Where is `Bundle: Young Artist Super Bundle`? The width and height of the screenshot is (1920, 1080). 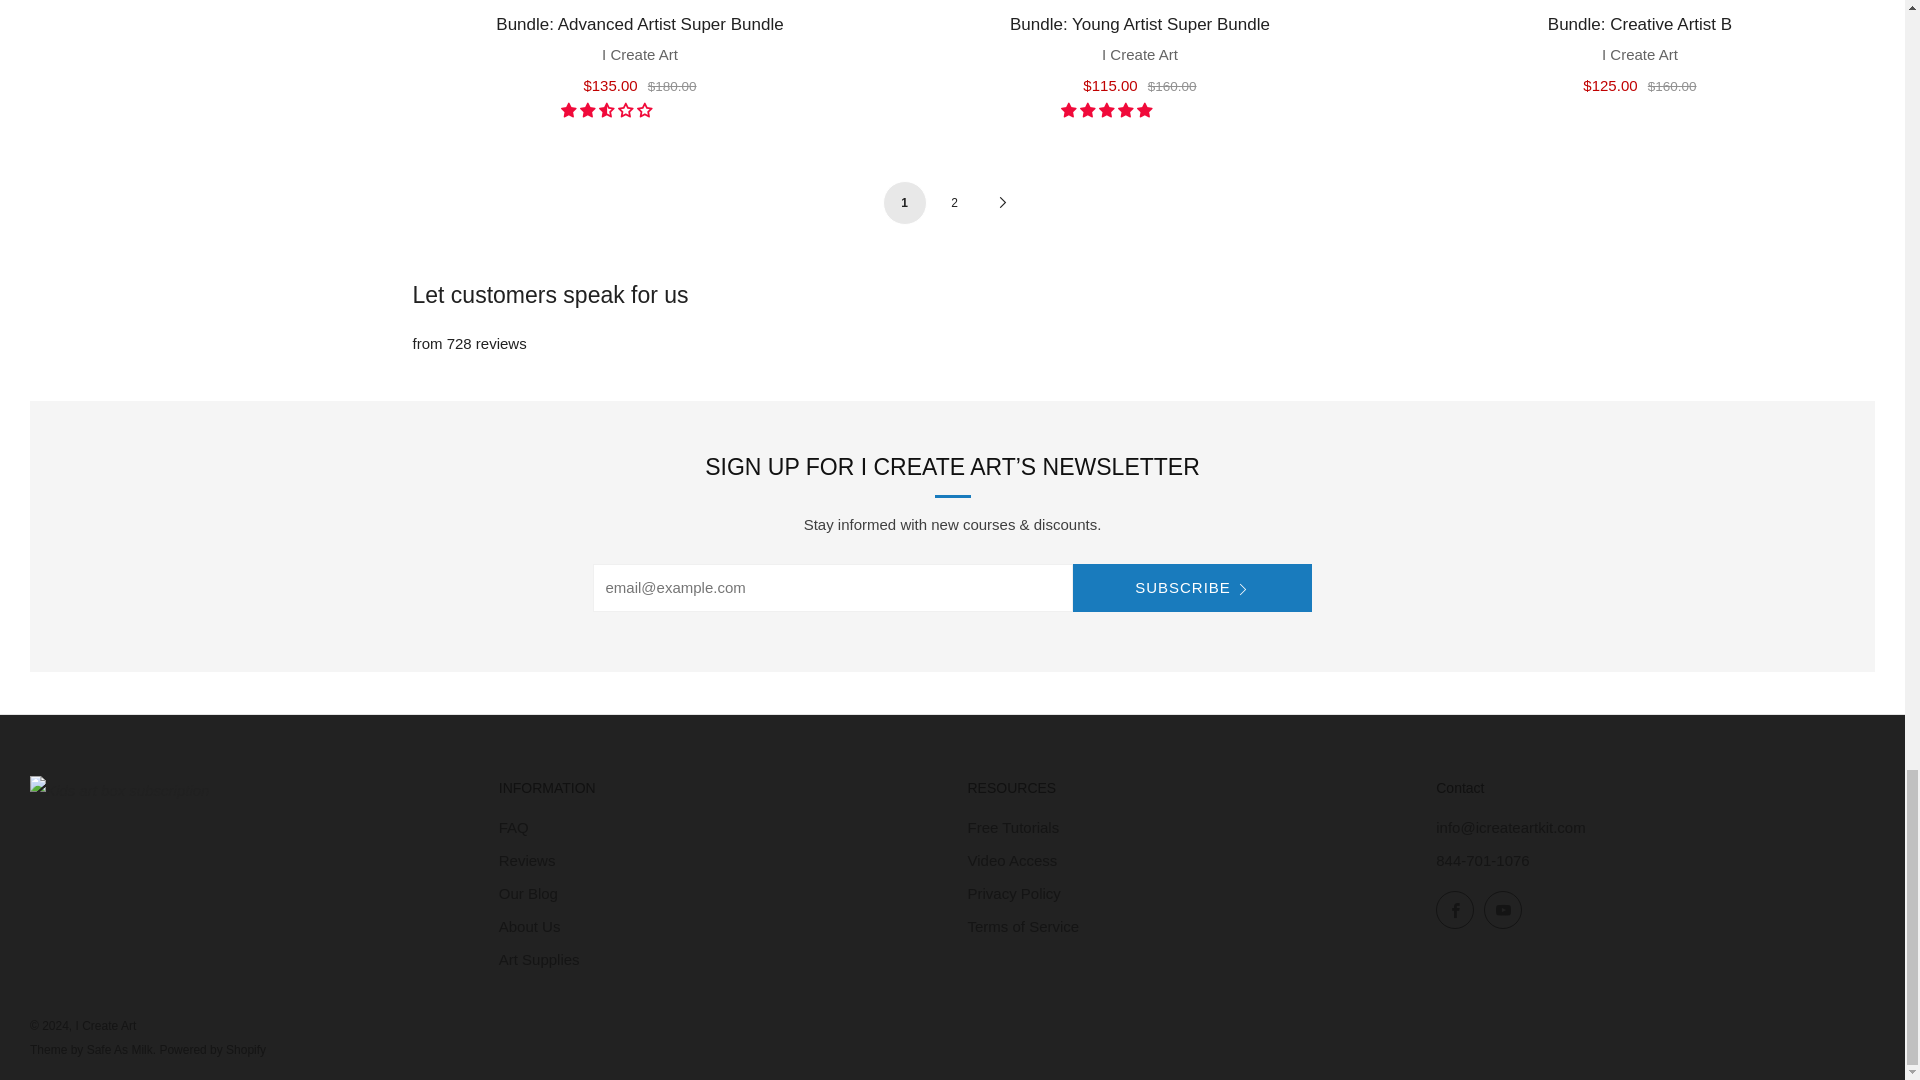 Bundle: Young Artist Super Bundle is located at coordinates (1139, 51).